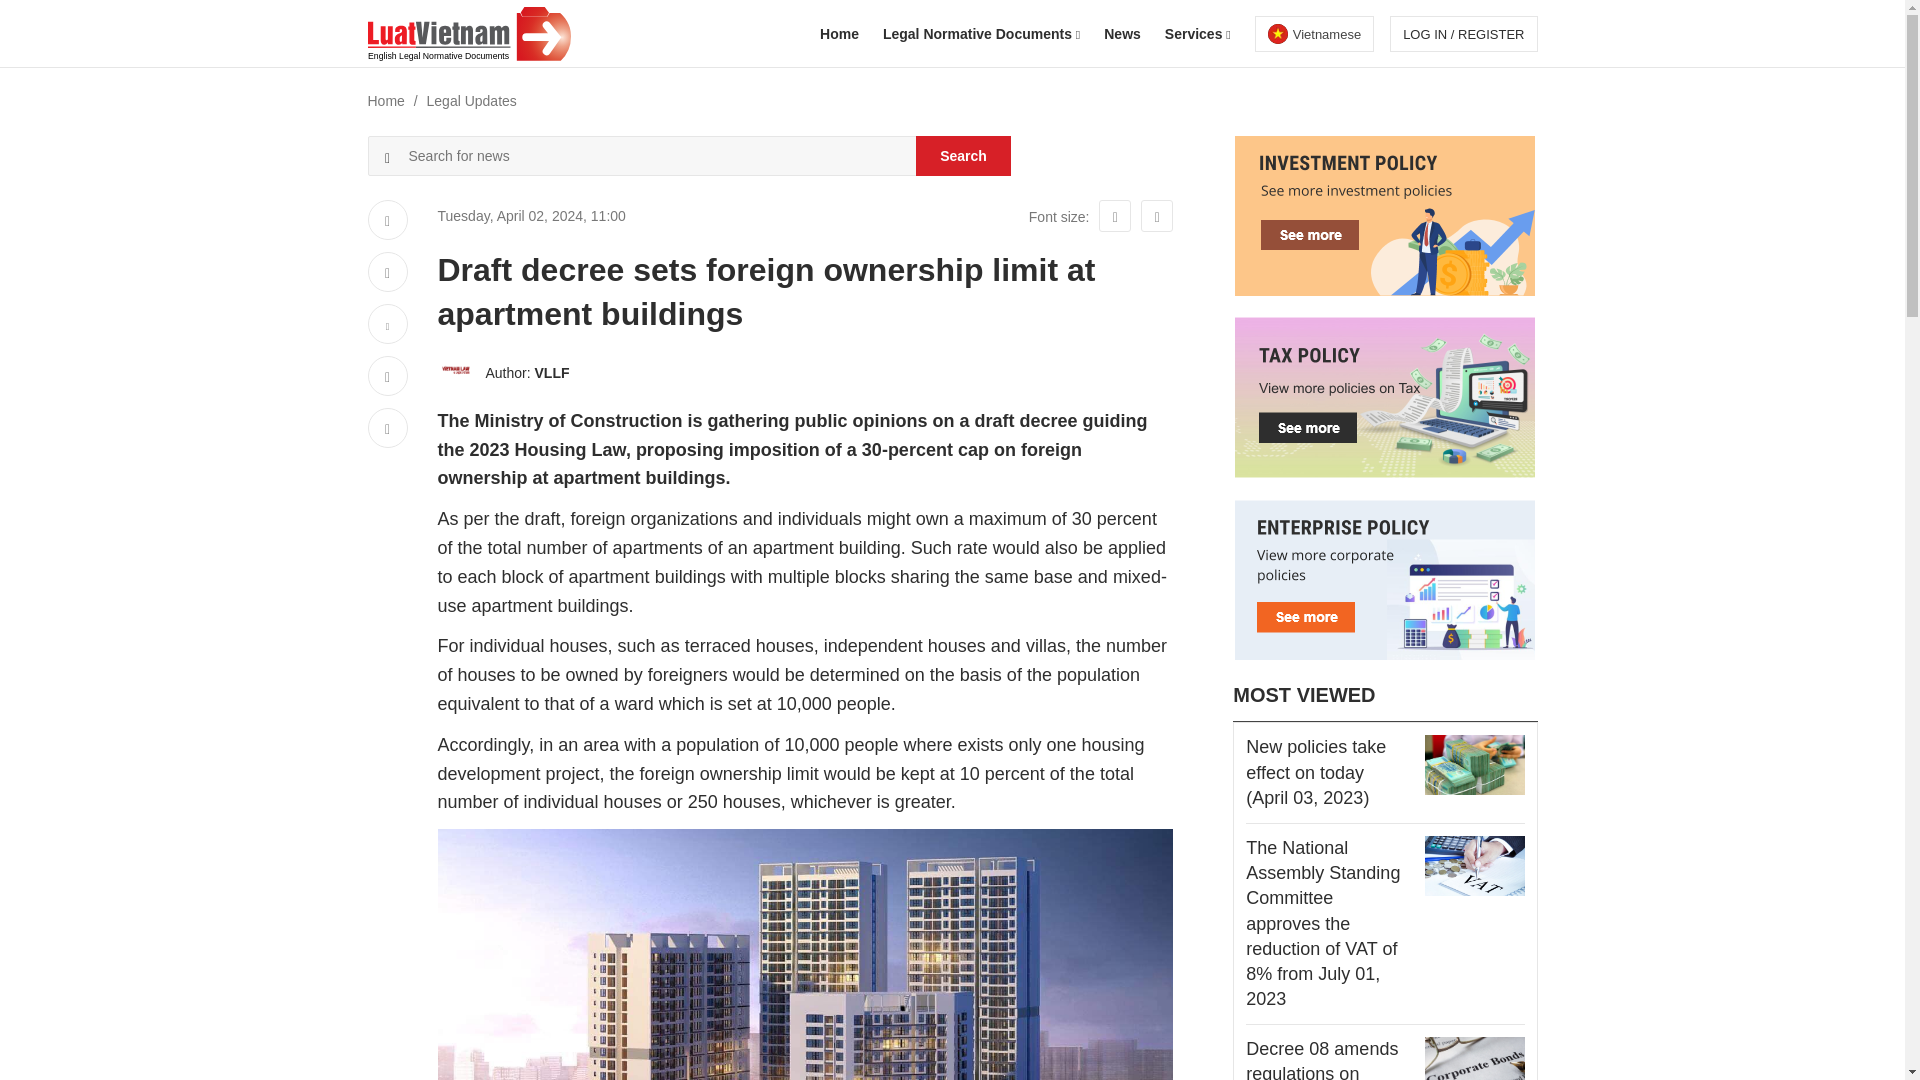 The height and width of the screenshot is (1080, 1920). What do you see at coordinates (838, 34) in the screenshot?
I see `Home` at bounding box center [838, 34].